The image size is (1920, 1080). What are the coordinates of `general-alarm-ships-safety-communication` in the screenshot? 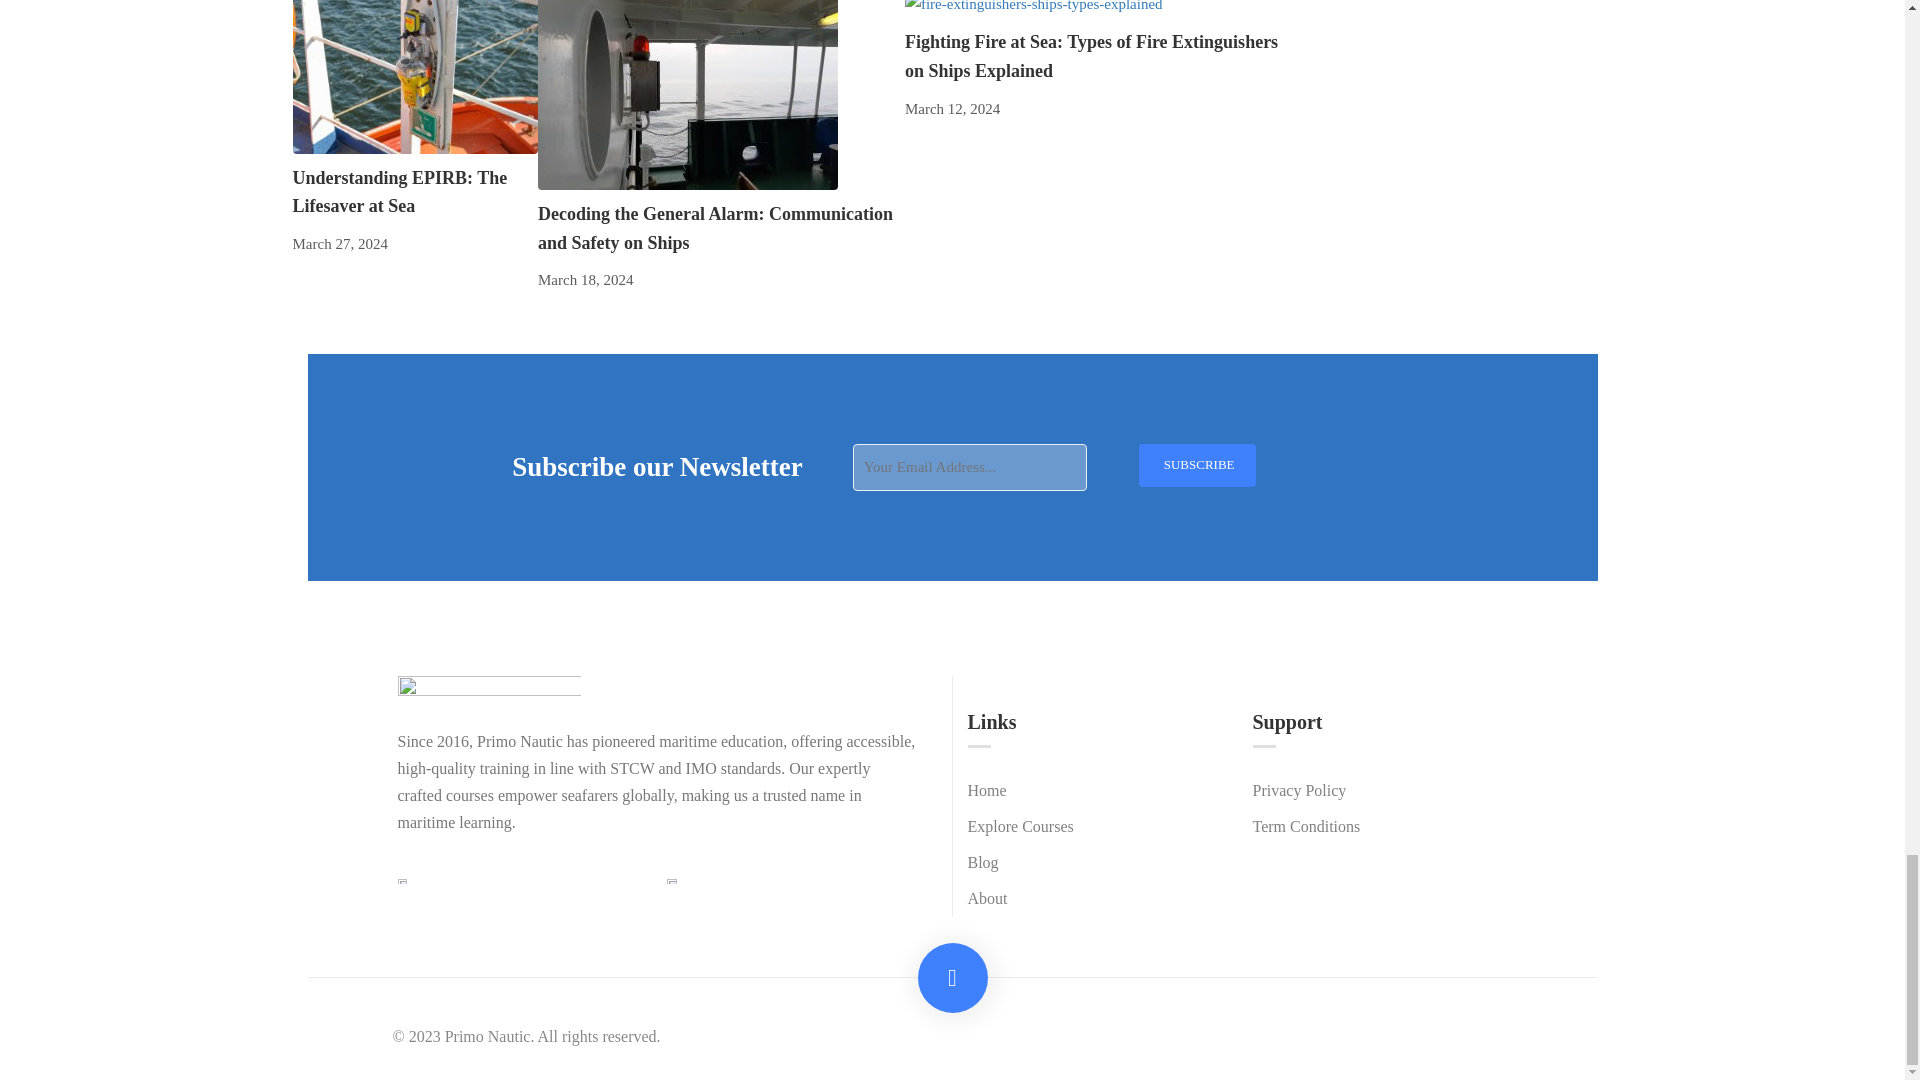 It's located at (687, 95).